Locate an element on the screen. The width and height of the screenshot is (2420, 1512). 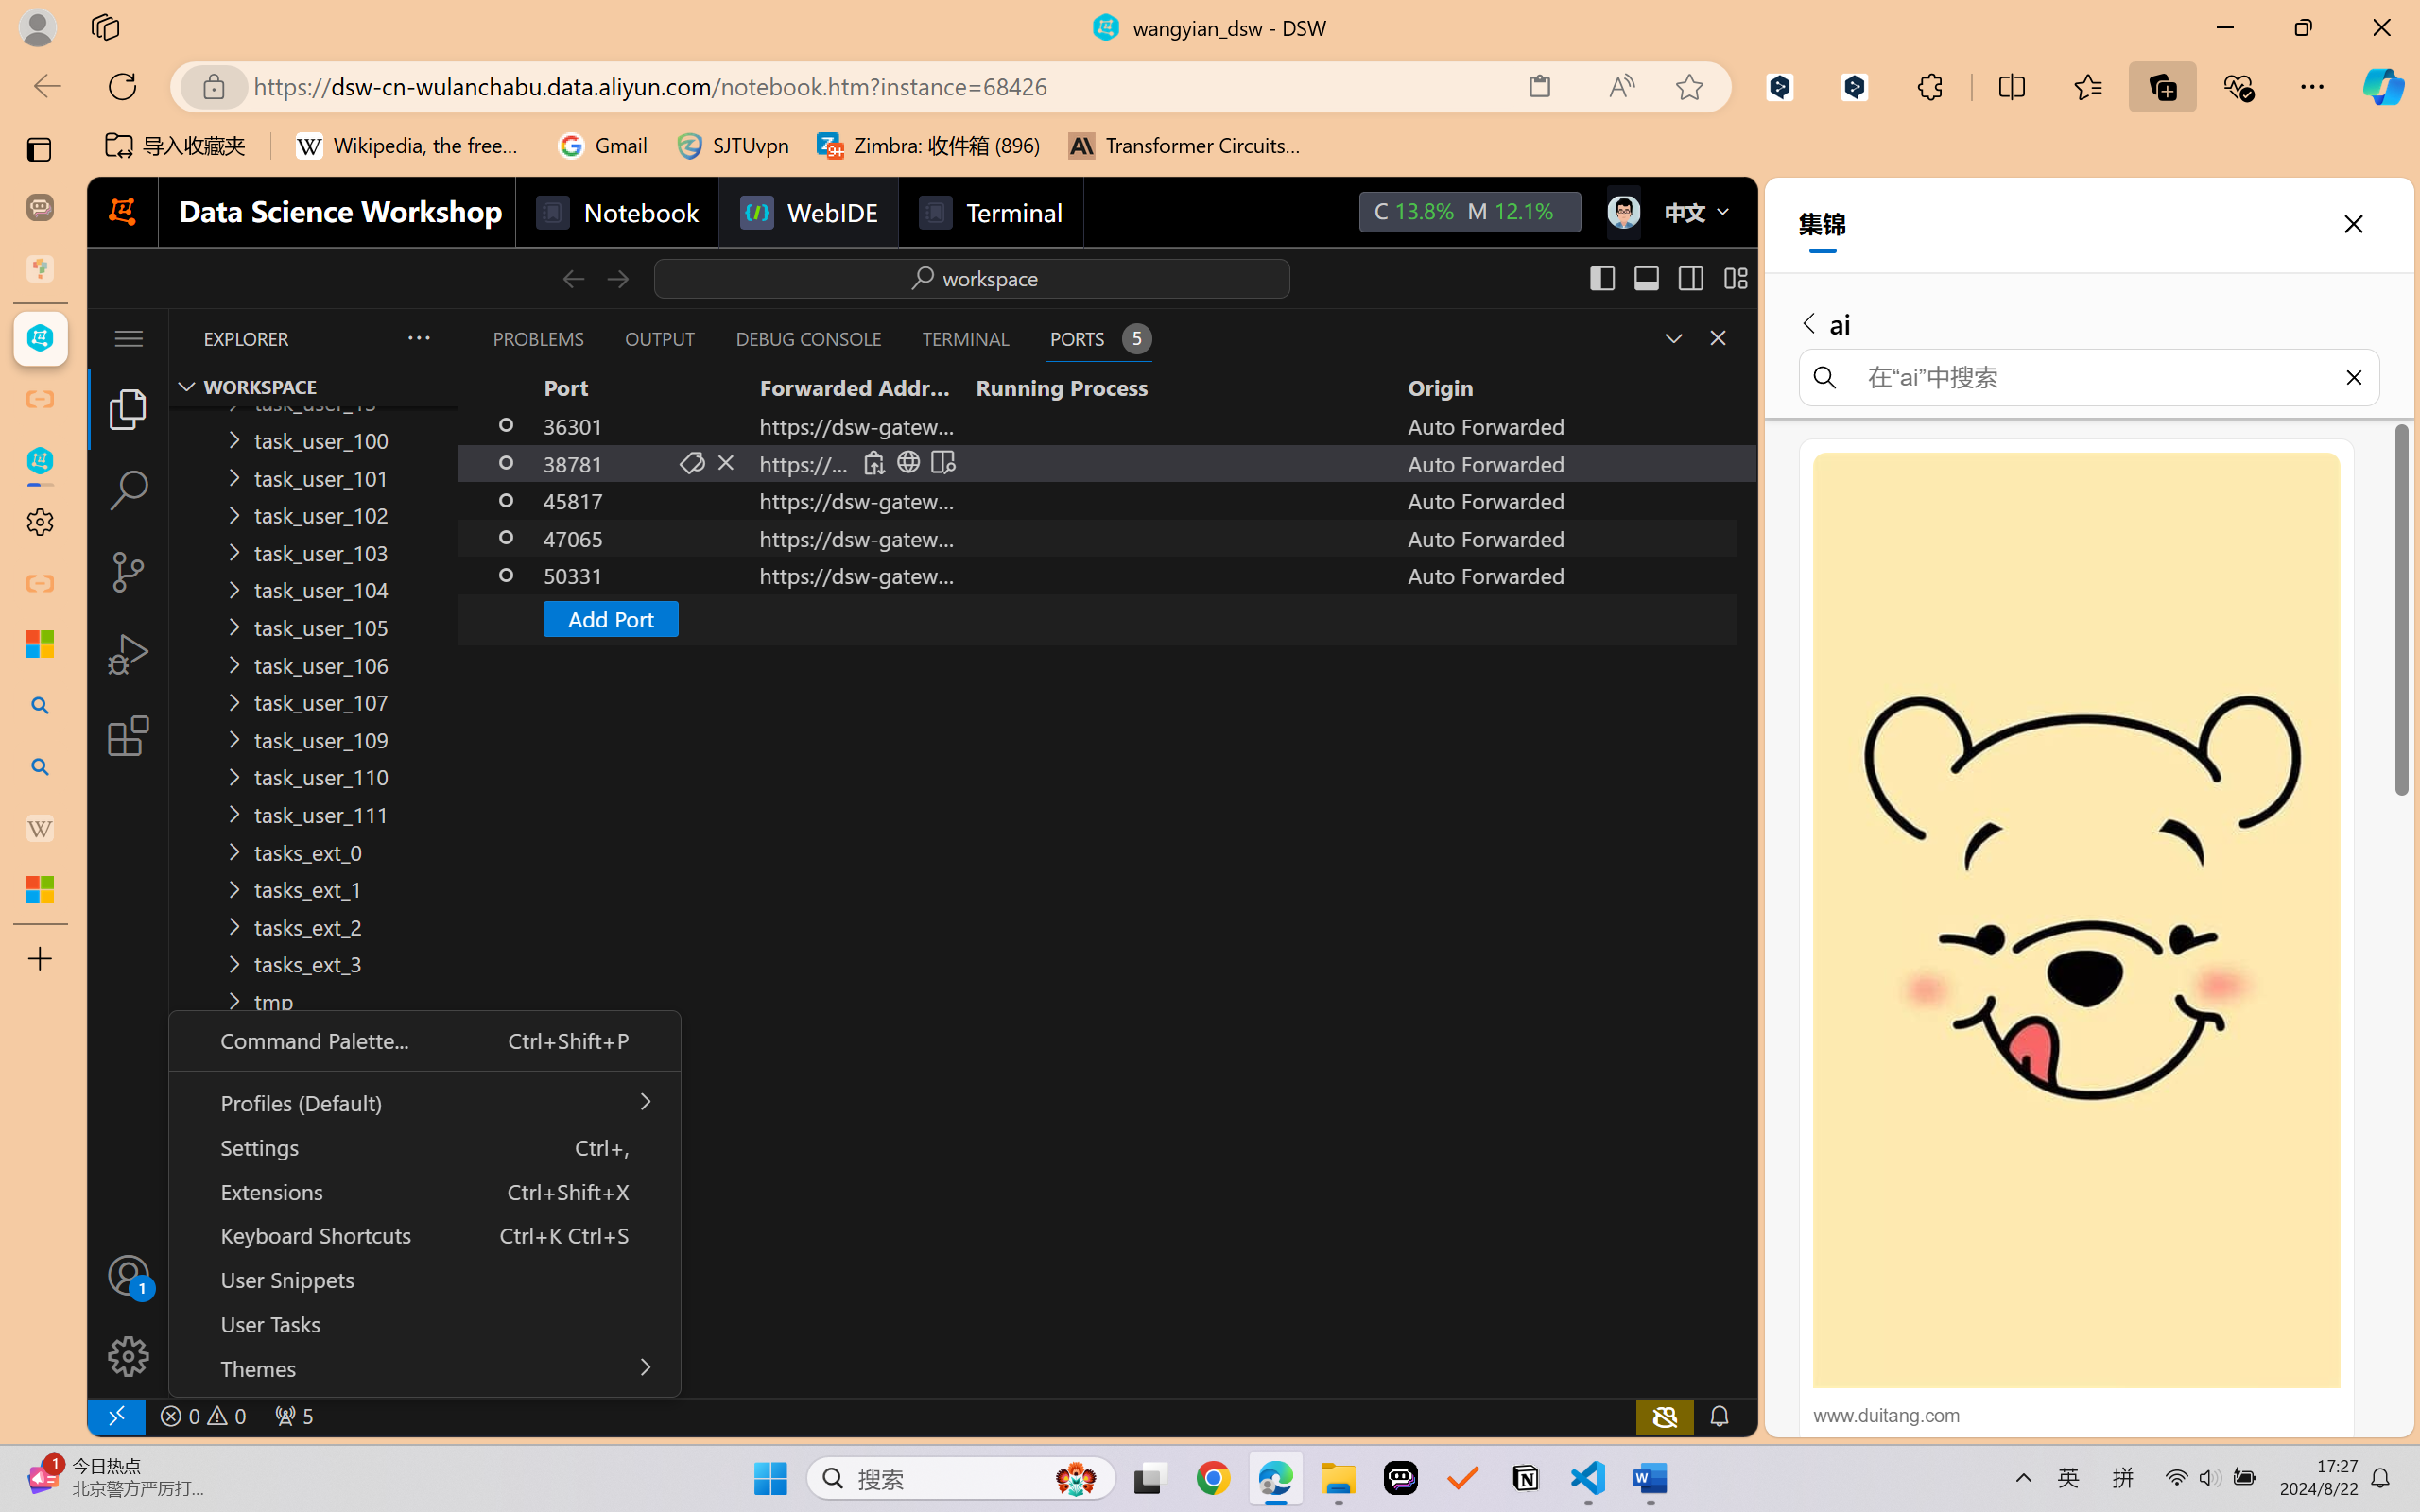
Set Port Label (F2) is located at coordinates (692, 462).